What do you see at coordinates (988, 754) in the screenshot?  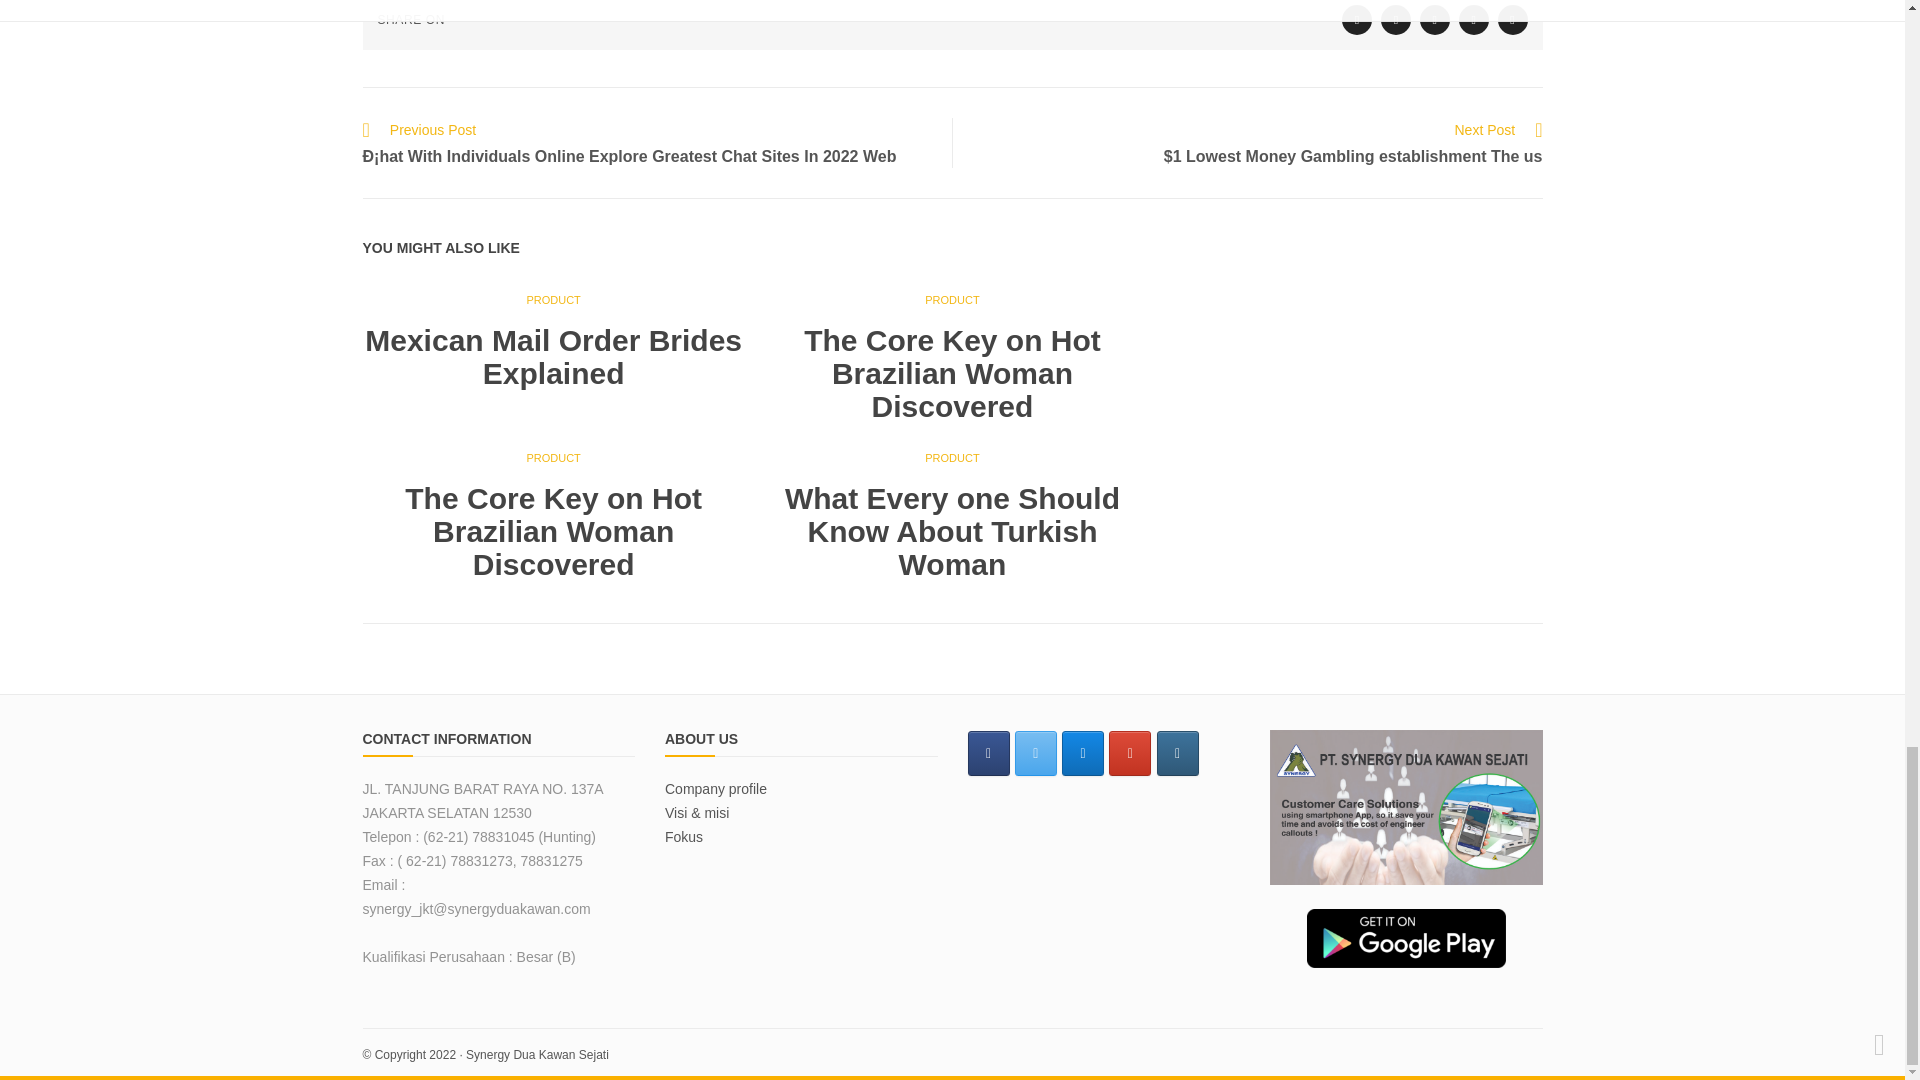 I see `Synergy Dua Kawan Sejati on Facebook` at bounding box center [988, 754].